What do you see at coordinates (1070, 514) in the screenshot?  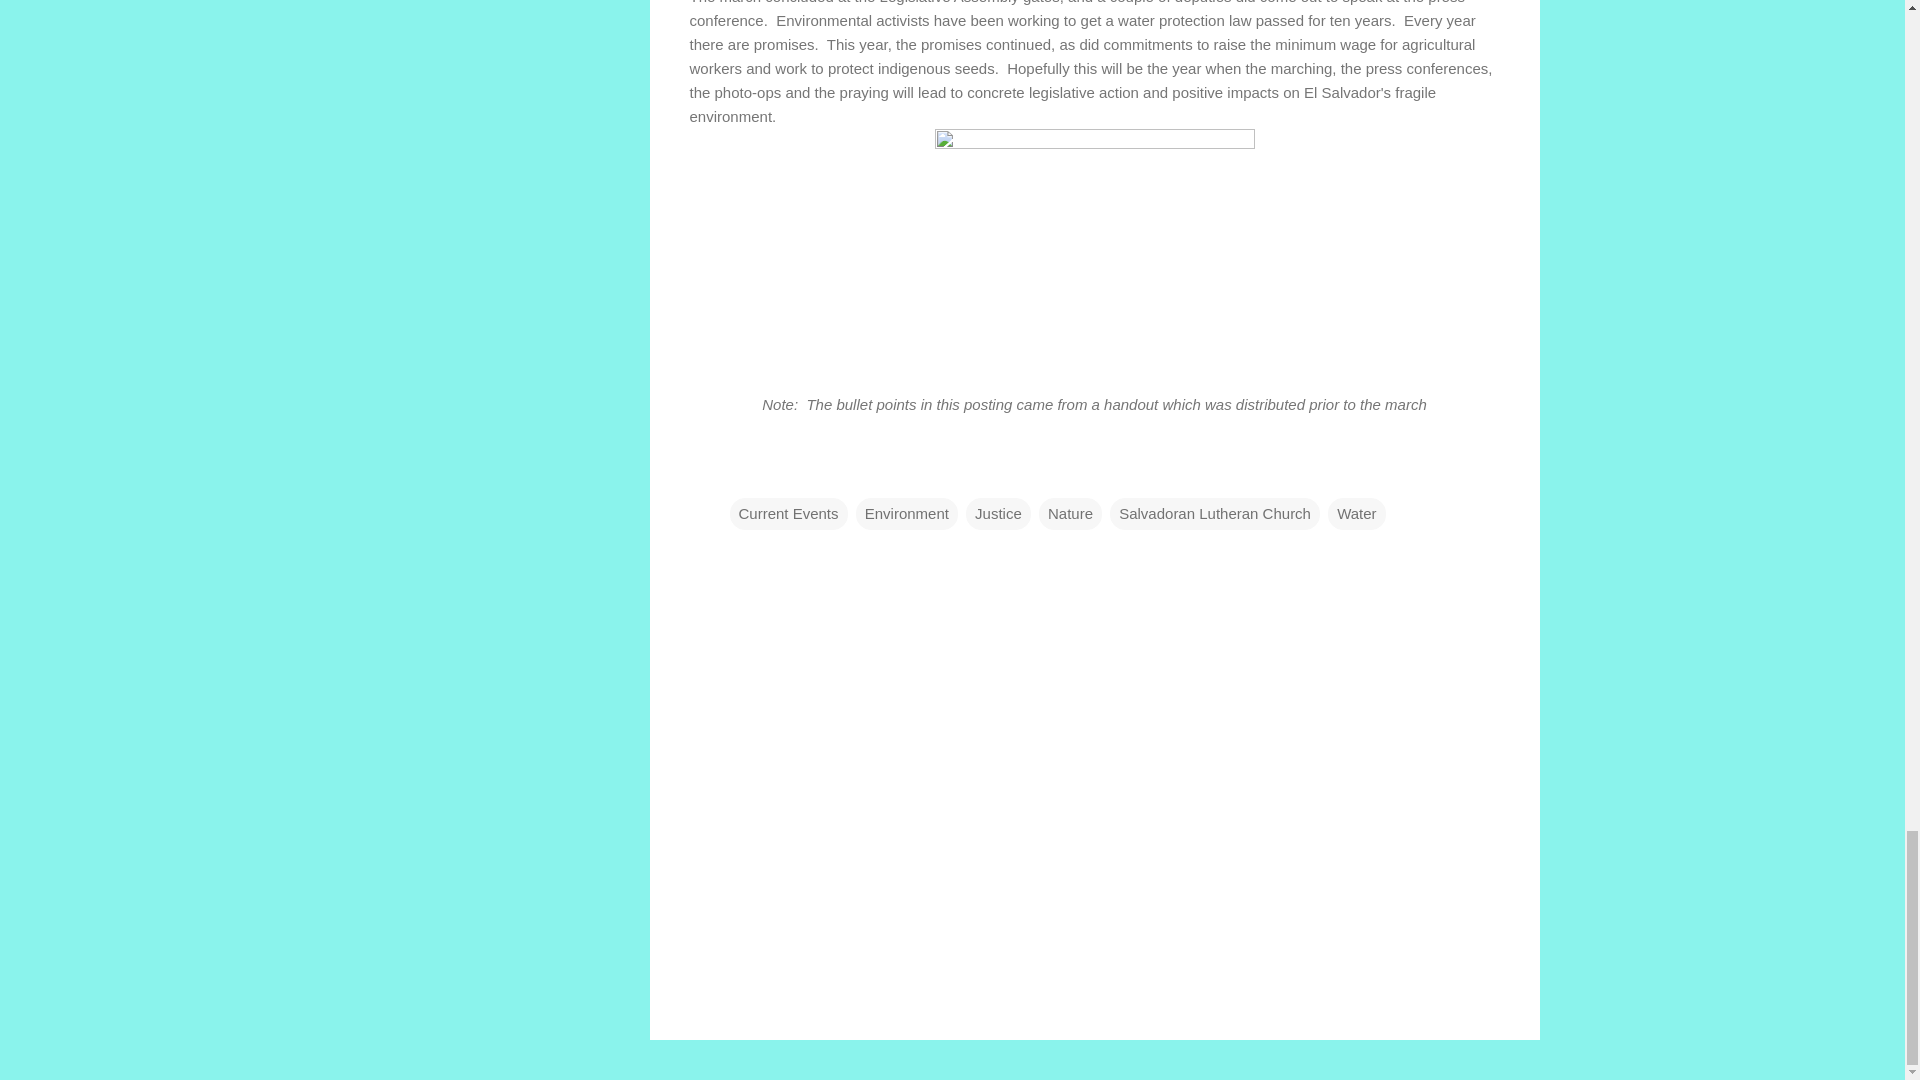 I see `Nature` at bounding box center [1070, 514].